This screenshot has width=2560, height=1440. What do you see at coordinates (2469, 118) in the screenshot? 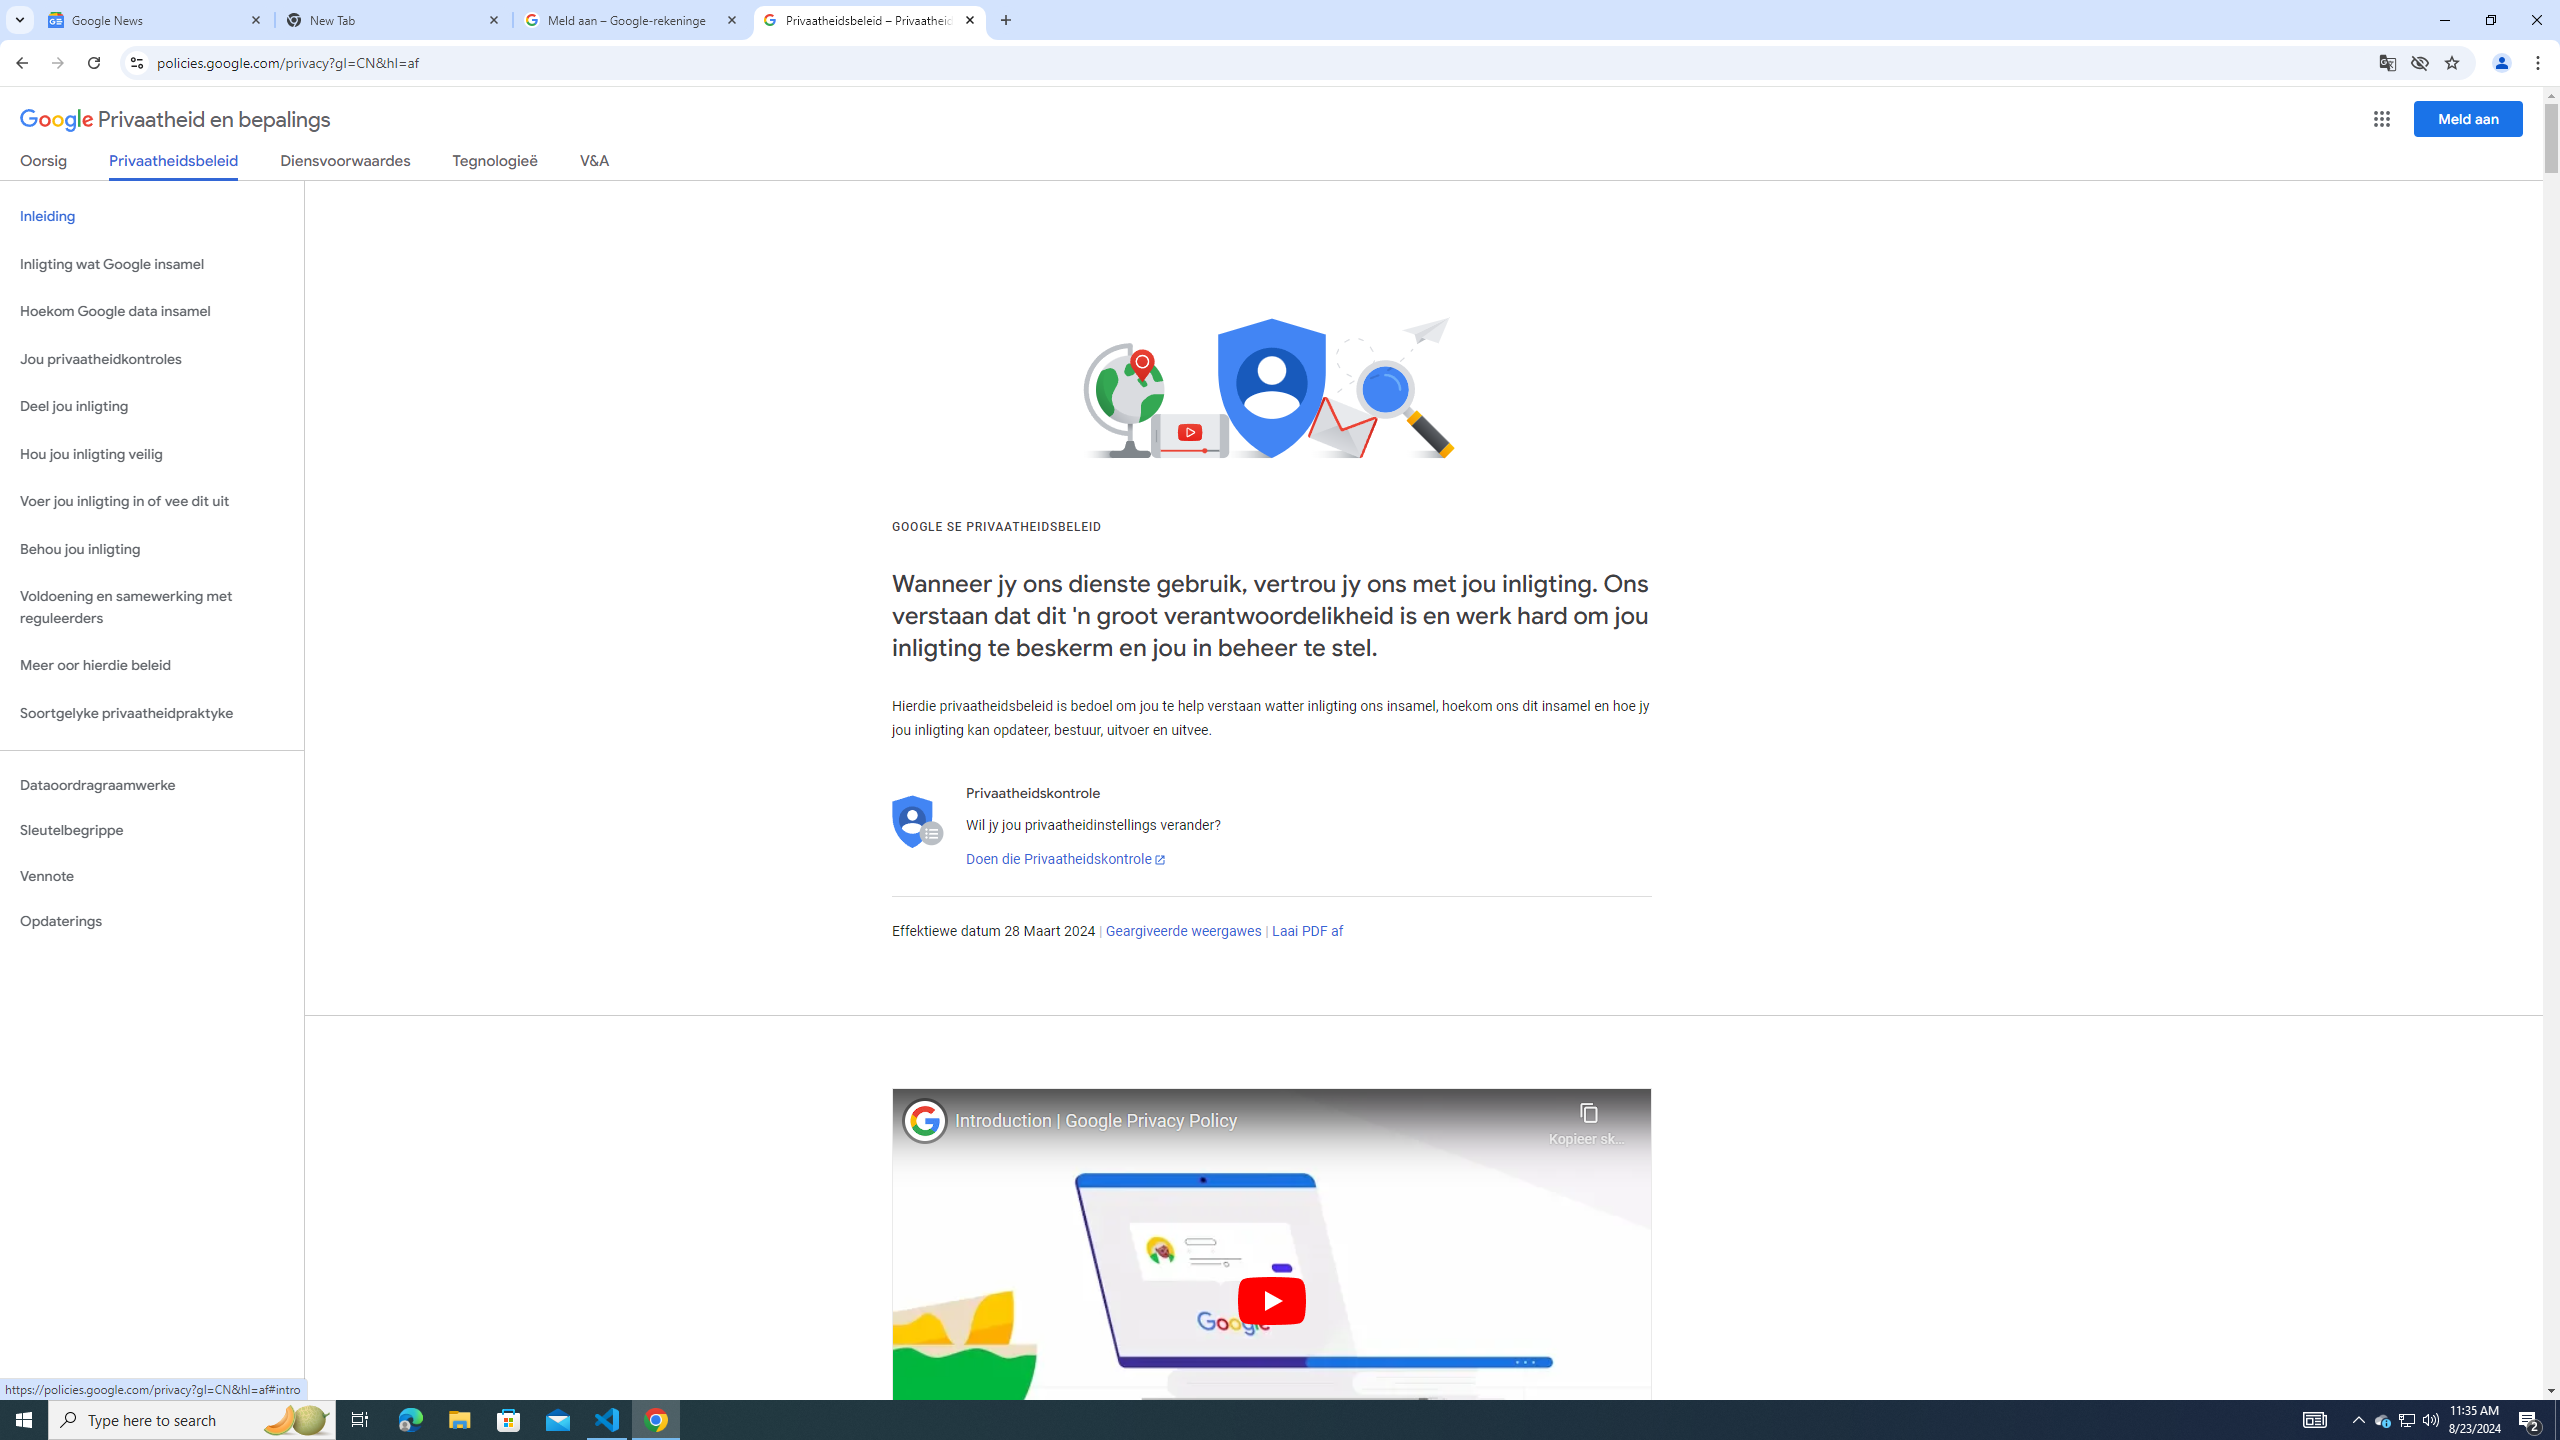
I see `Meld aan` at bounding box center [2469, 118].